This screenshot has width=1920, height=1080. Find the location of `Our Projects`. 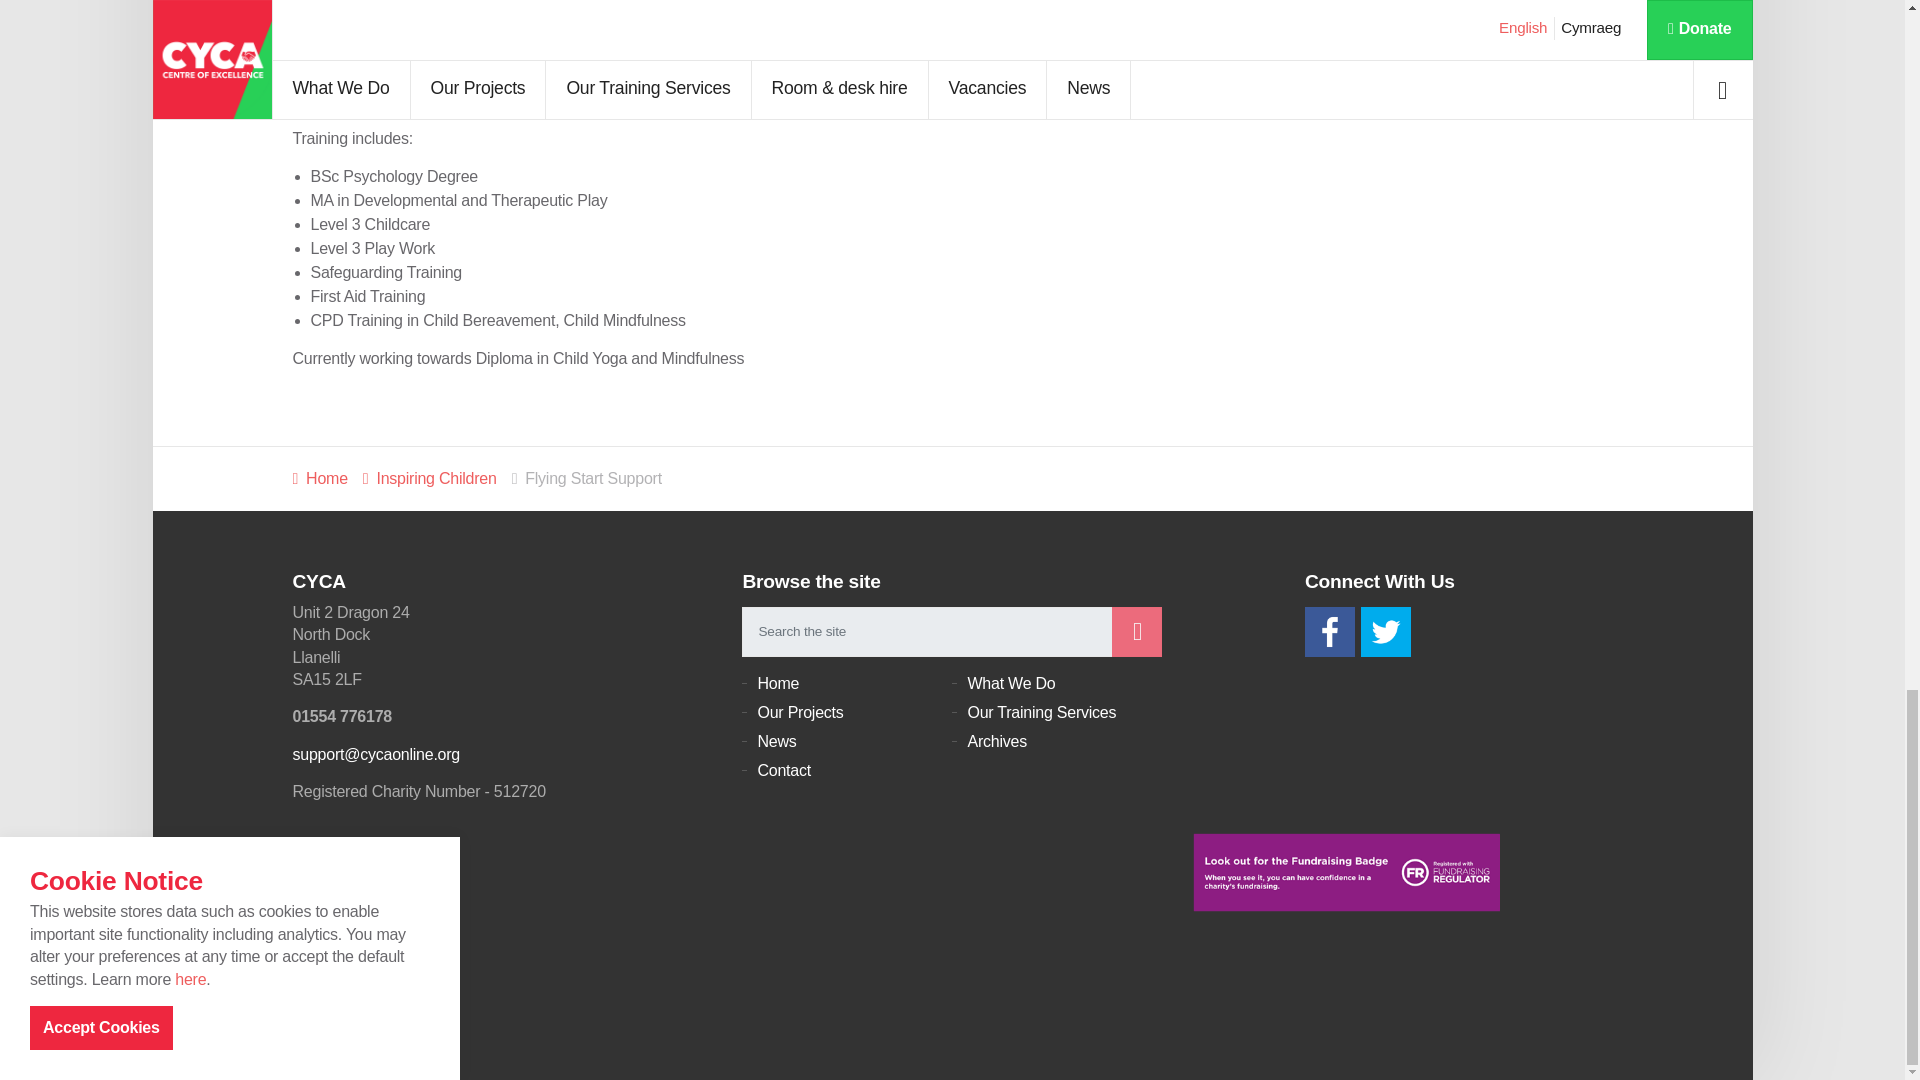

Our Projects is located at coordinates (846, 712).